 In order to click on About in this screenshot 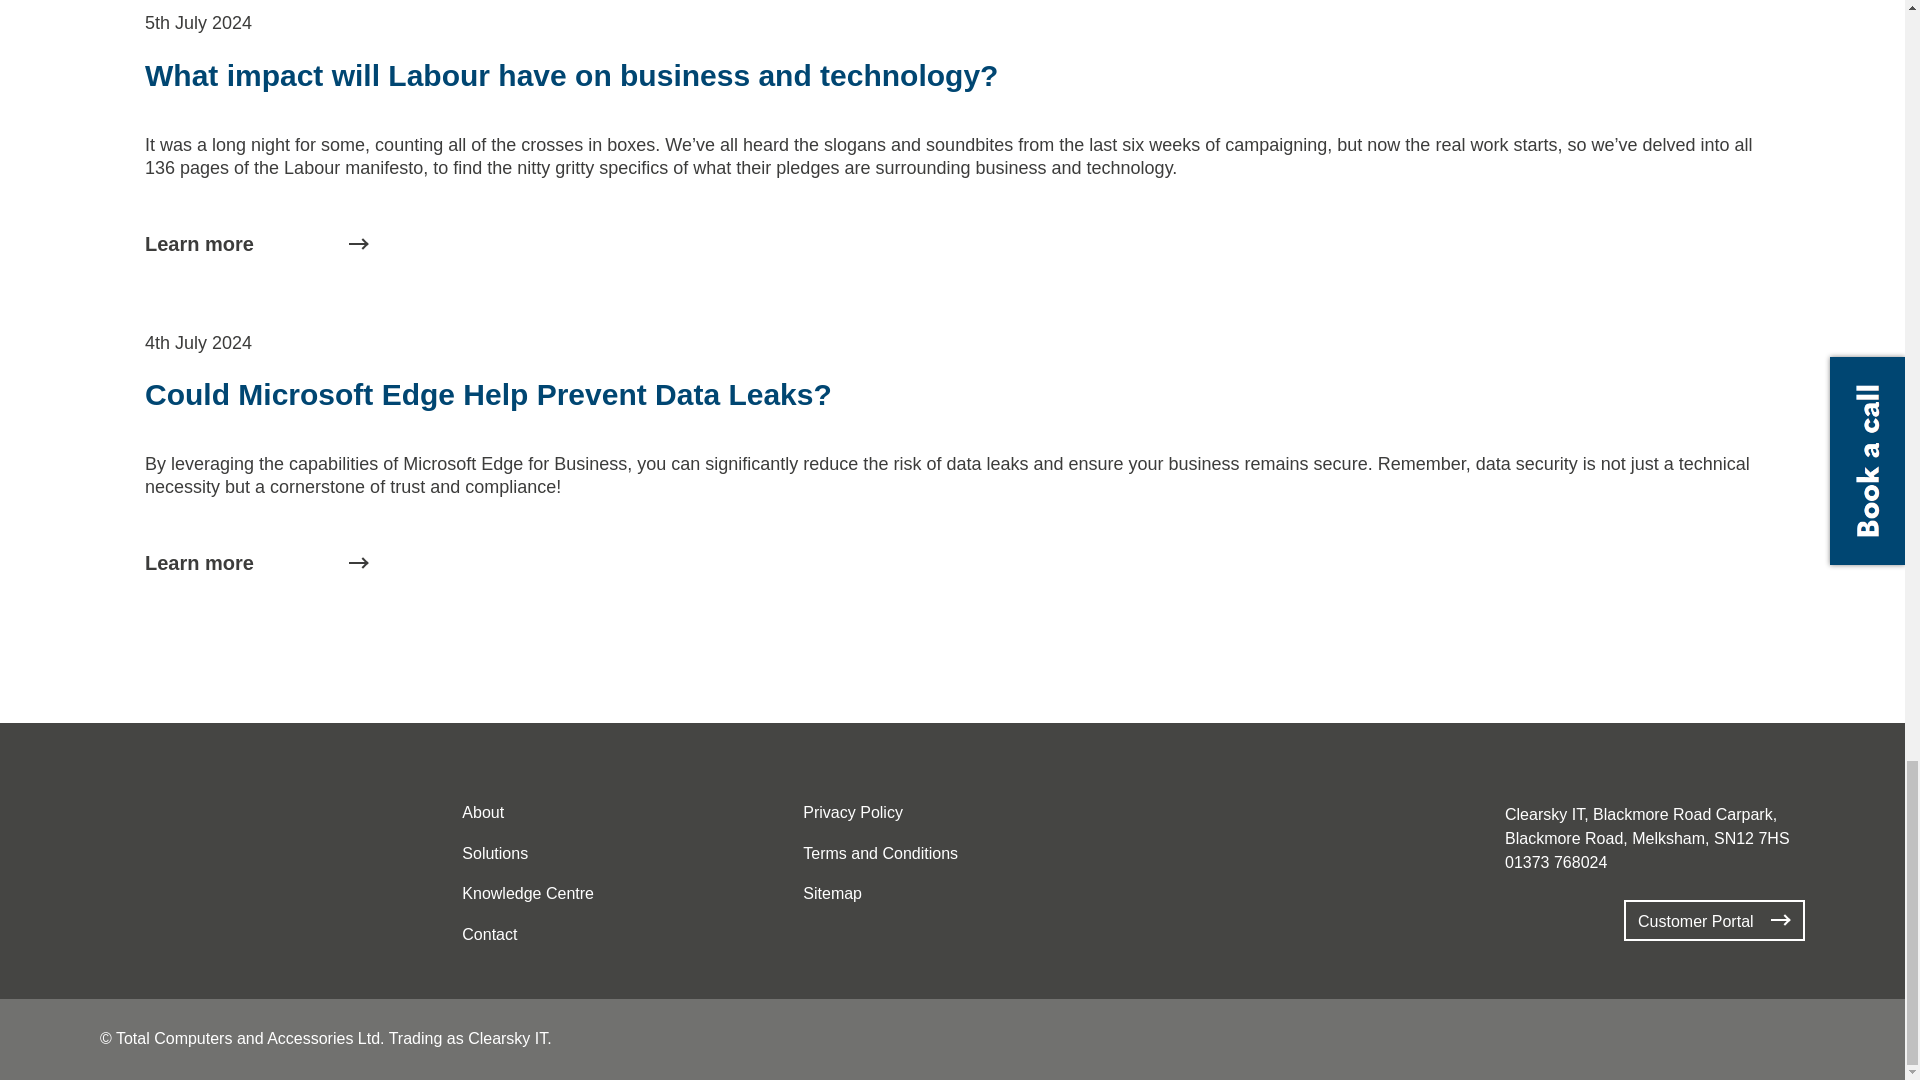, I will do `click(482, 814)`.